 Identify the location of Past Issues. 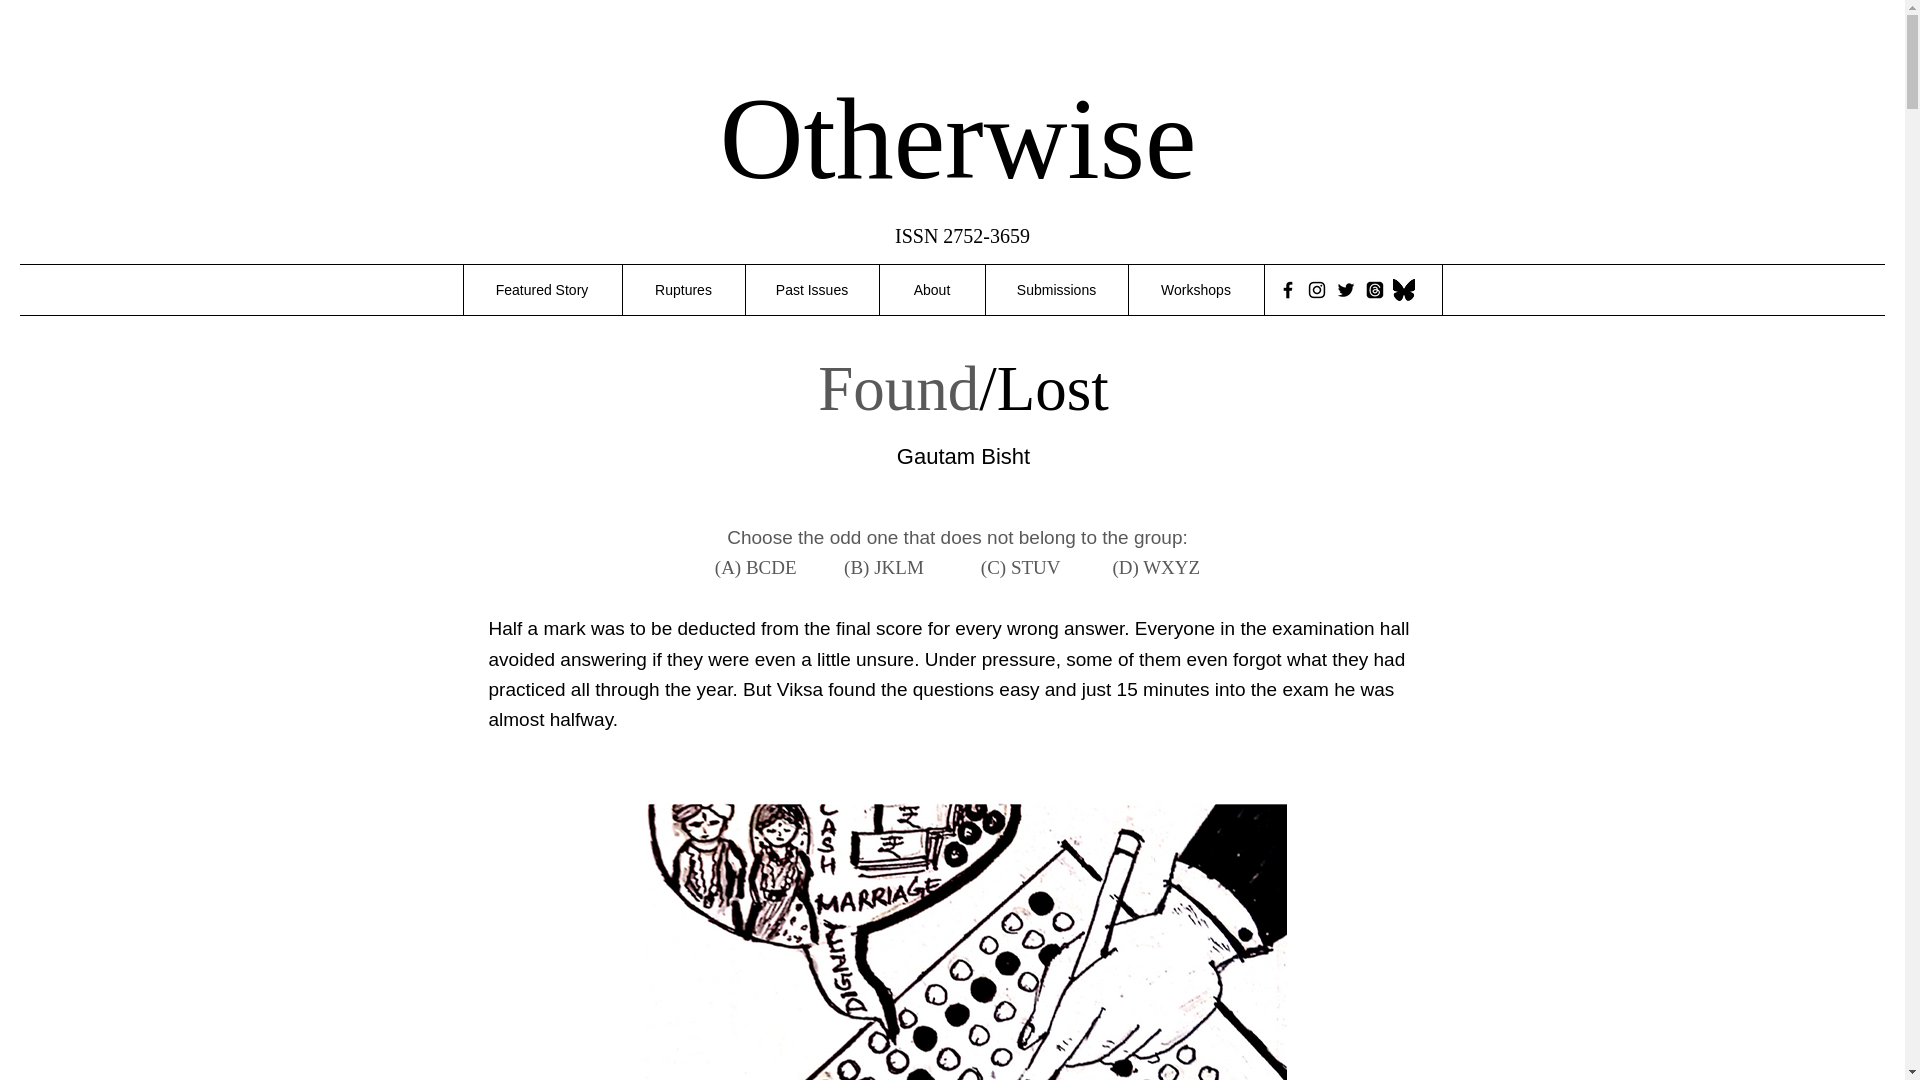
(810, 290).